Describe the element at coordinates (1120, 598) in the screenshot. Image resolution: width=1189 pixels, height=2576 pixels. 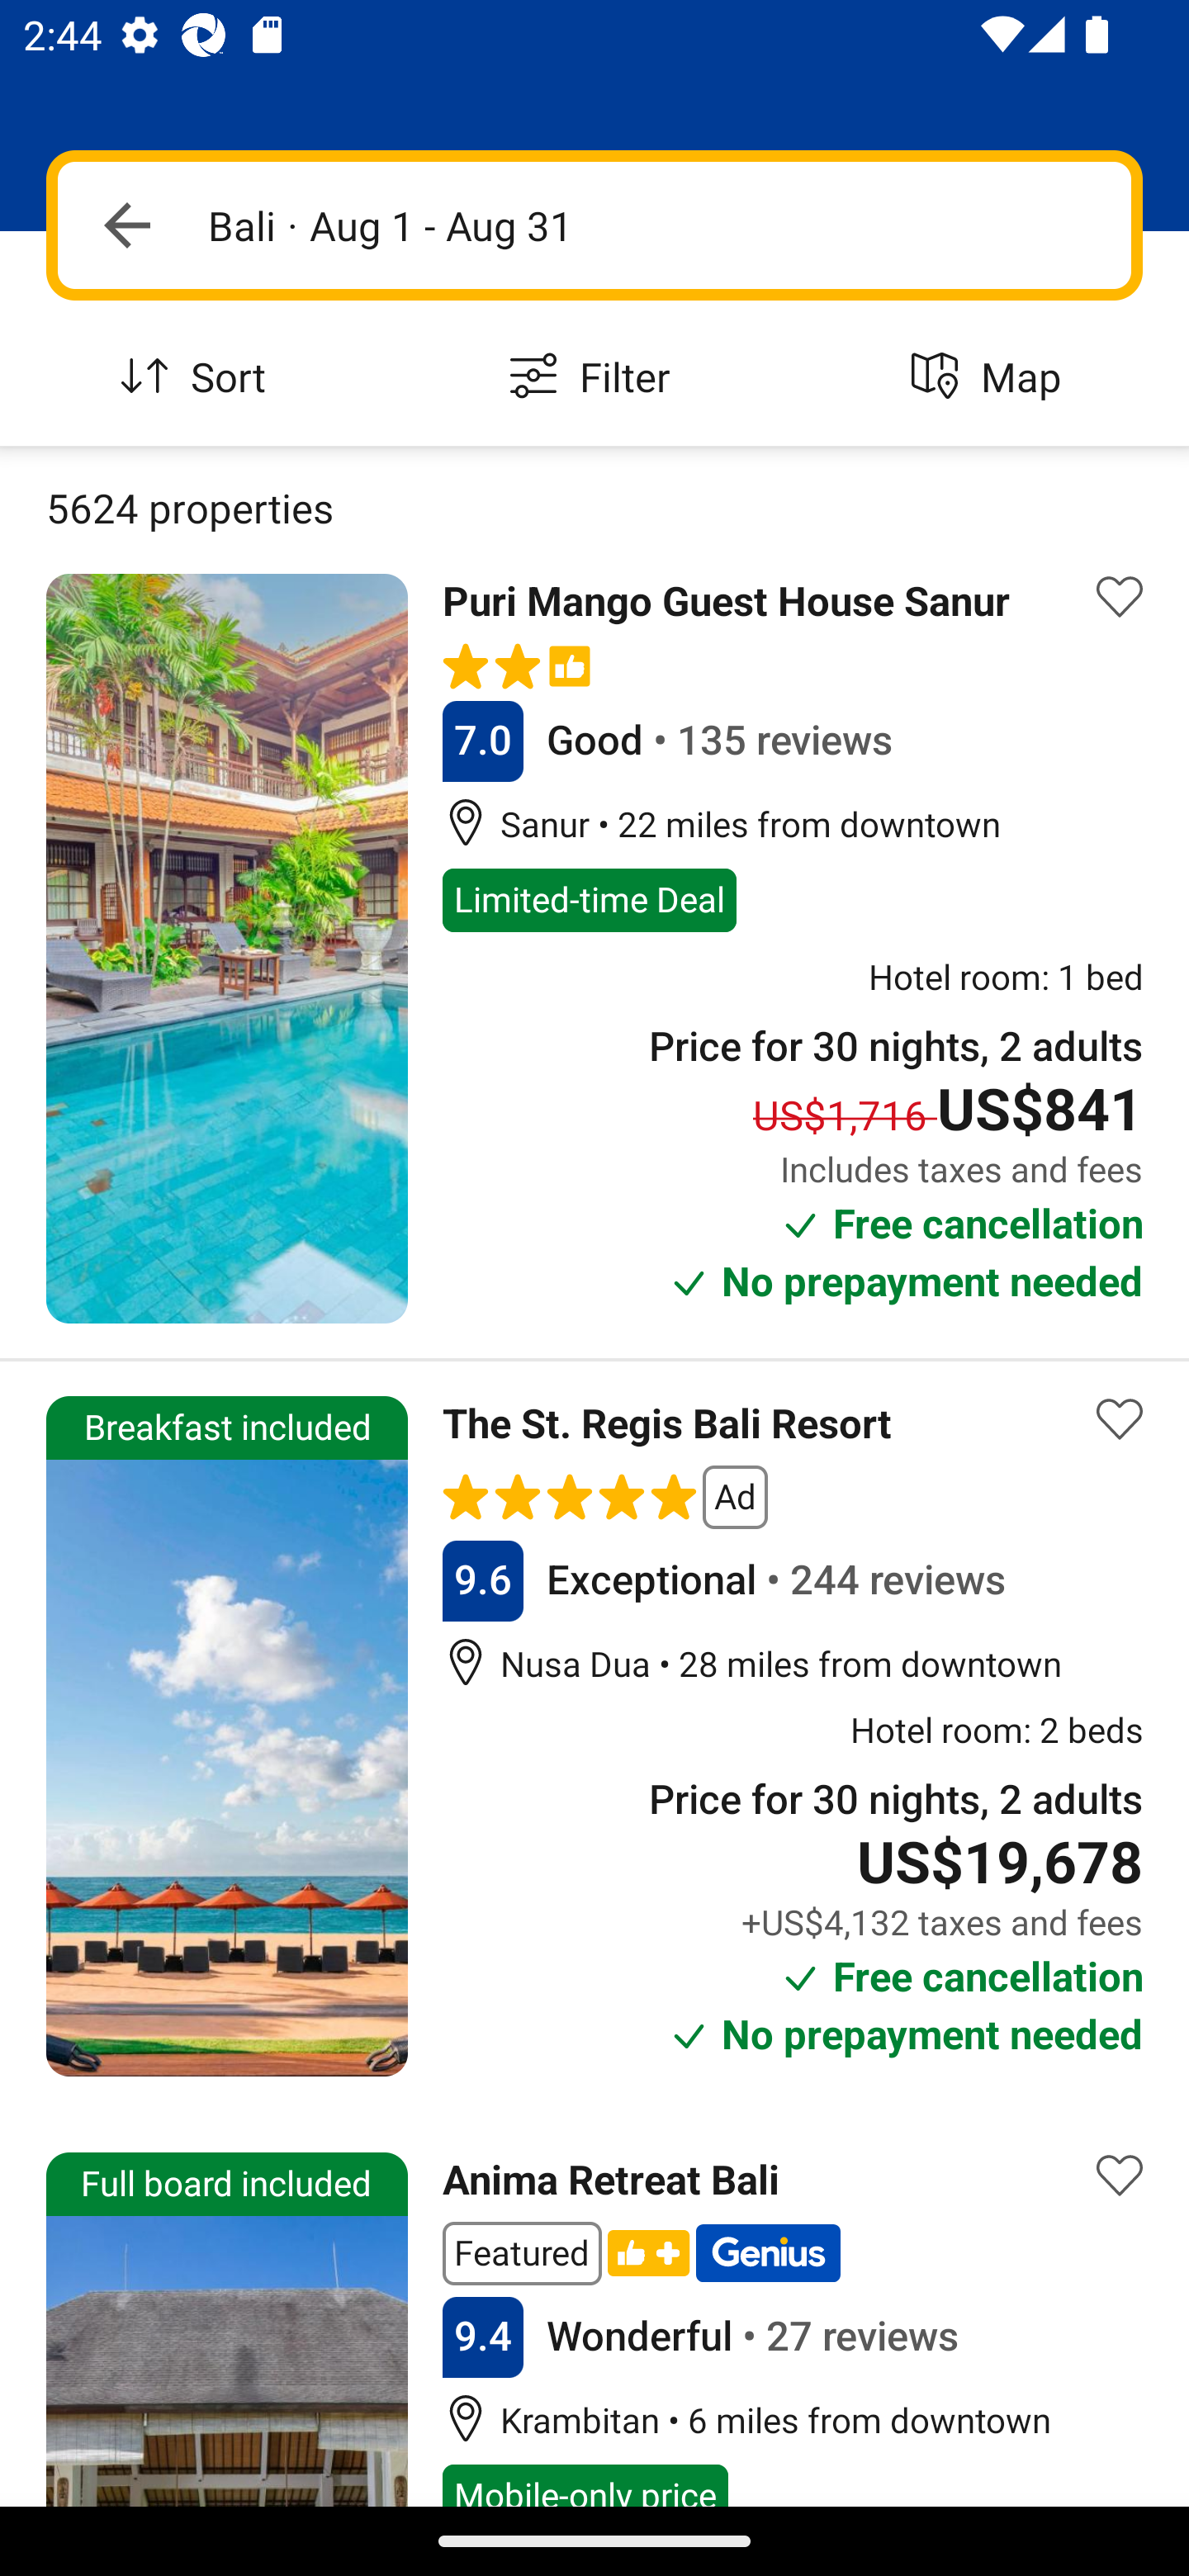
I see `Save property to list` at that location.